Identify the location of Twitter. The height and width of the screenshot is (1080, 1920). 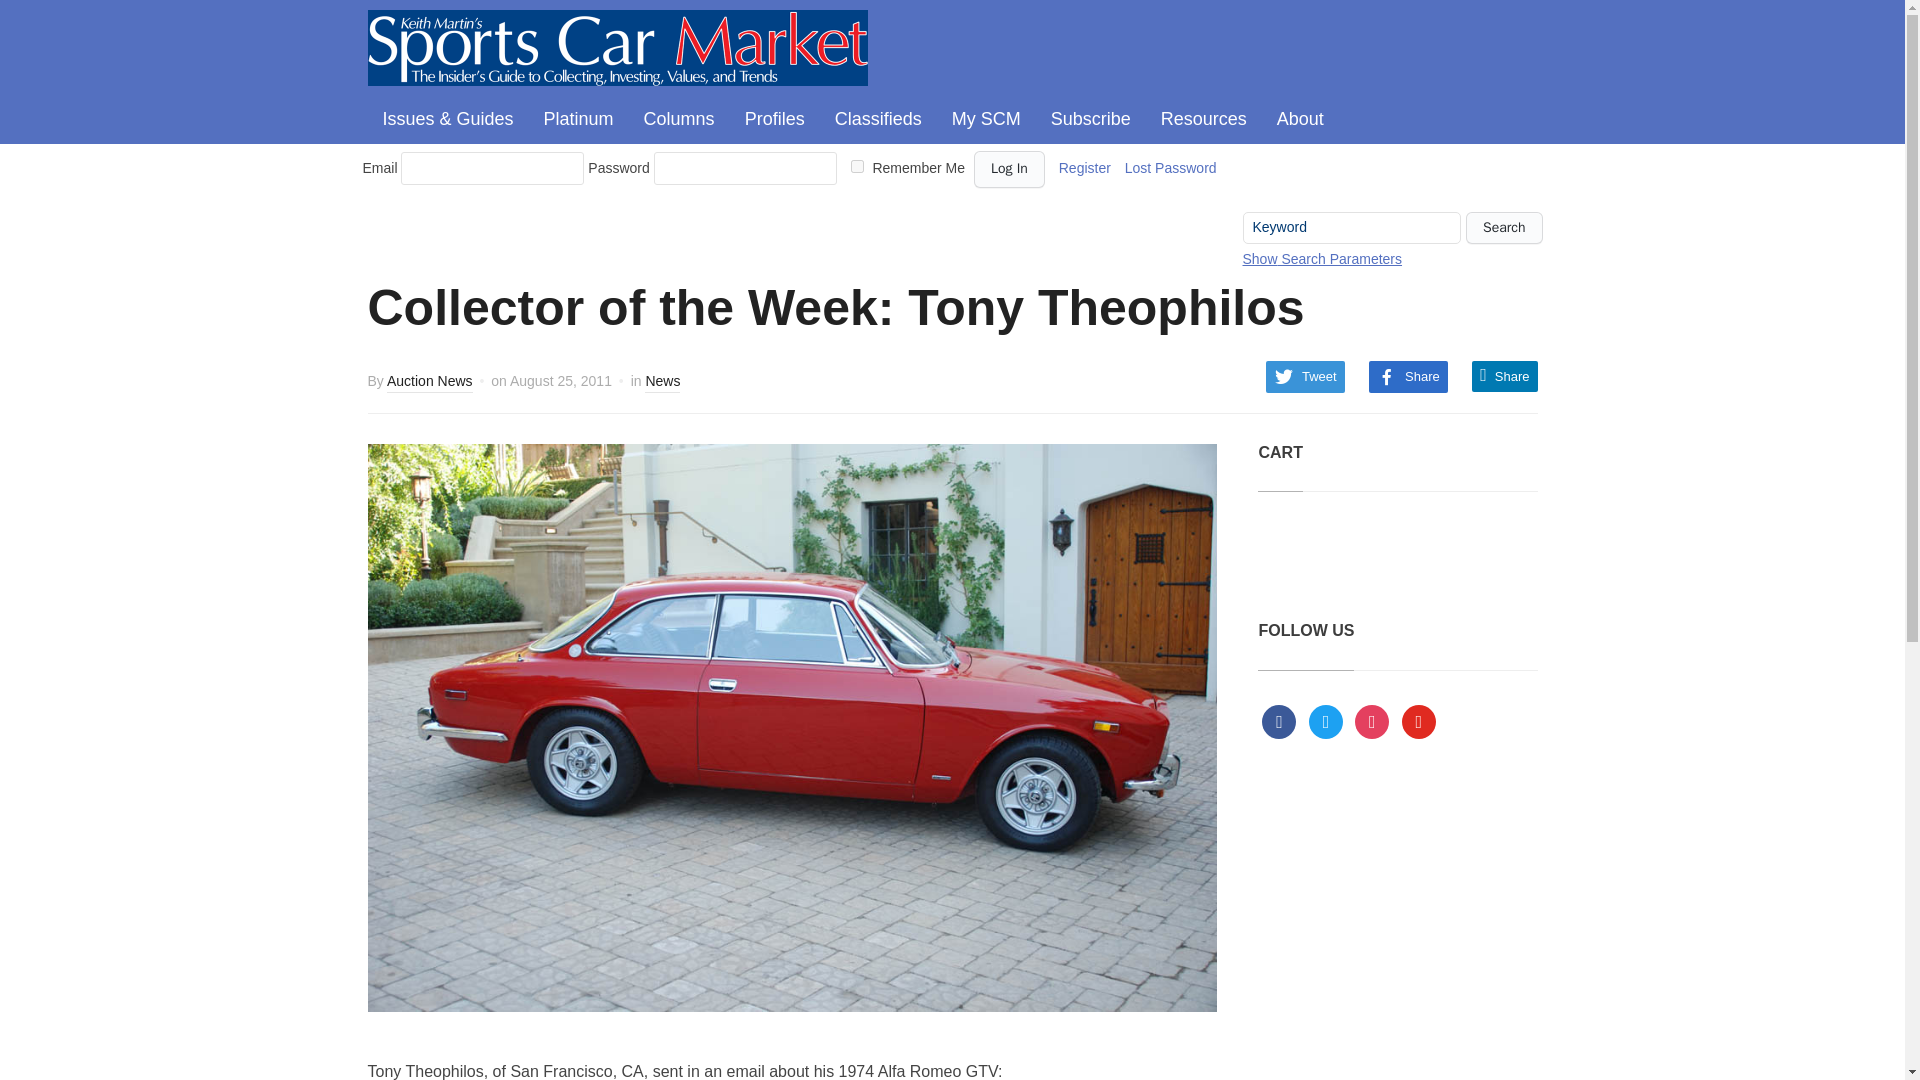
(1326, 720).